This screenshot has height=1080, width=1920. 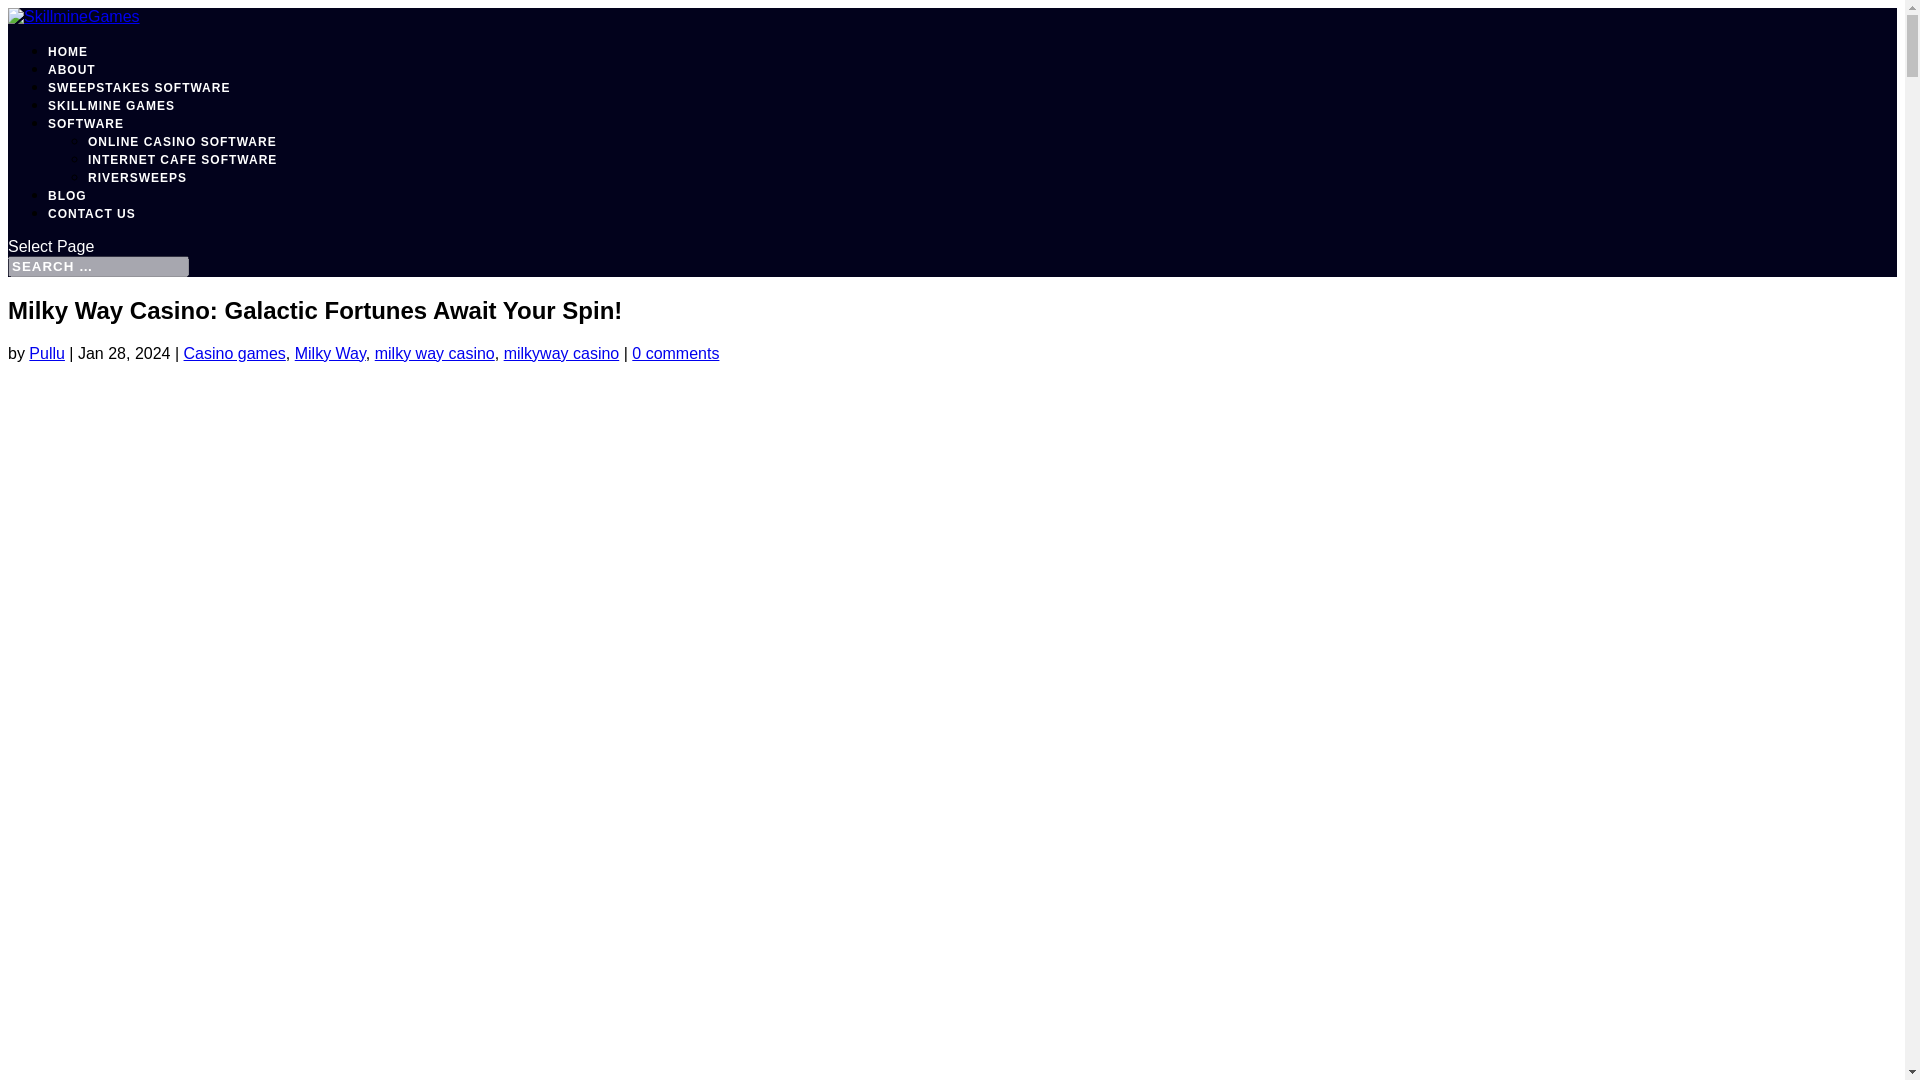 I want to click on HOME, so click(x=68, y=52).